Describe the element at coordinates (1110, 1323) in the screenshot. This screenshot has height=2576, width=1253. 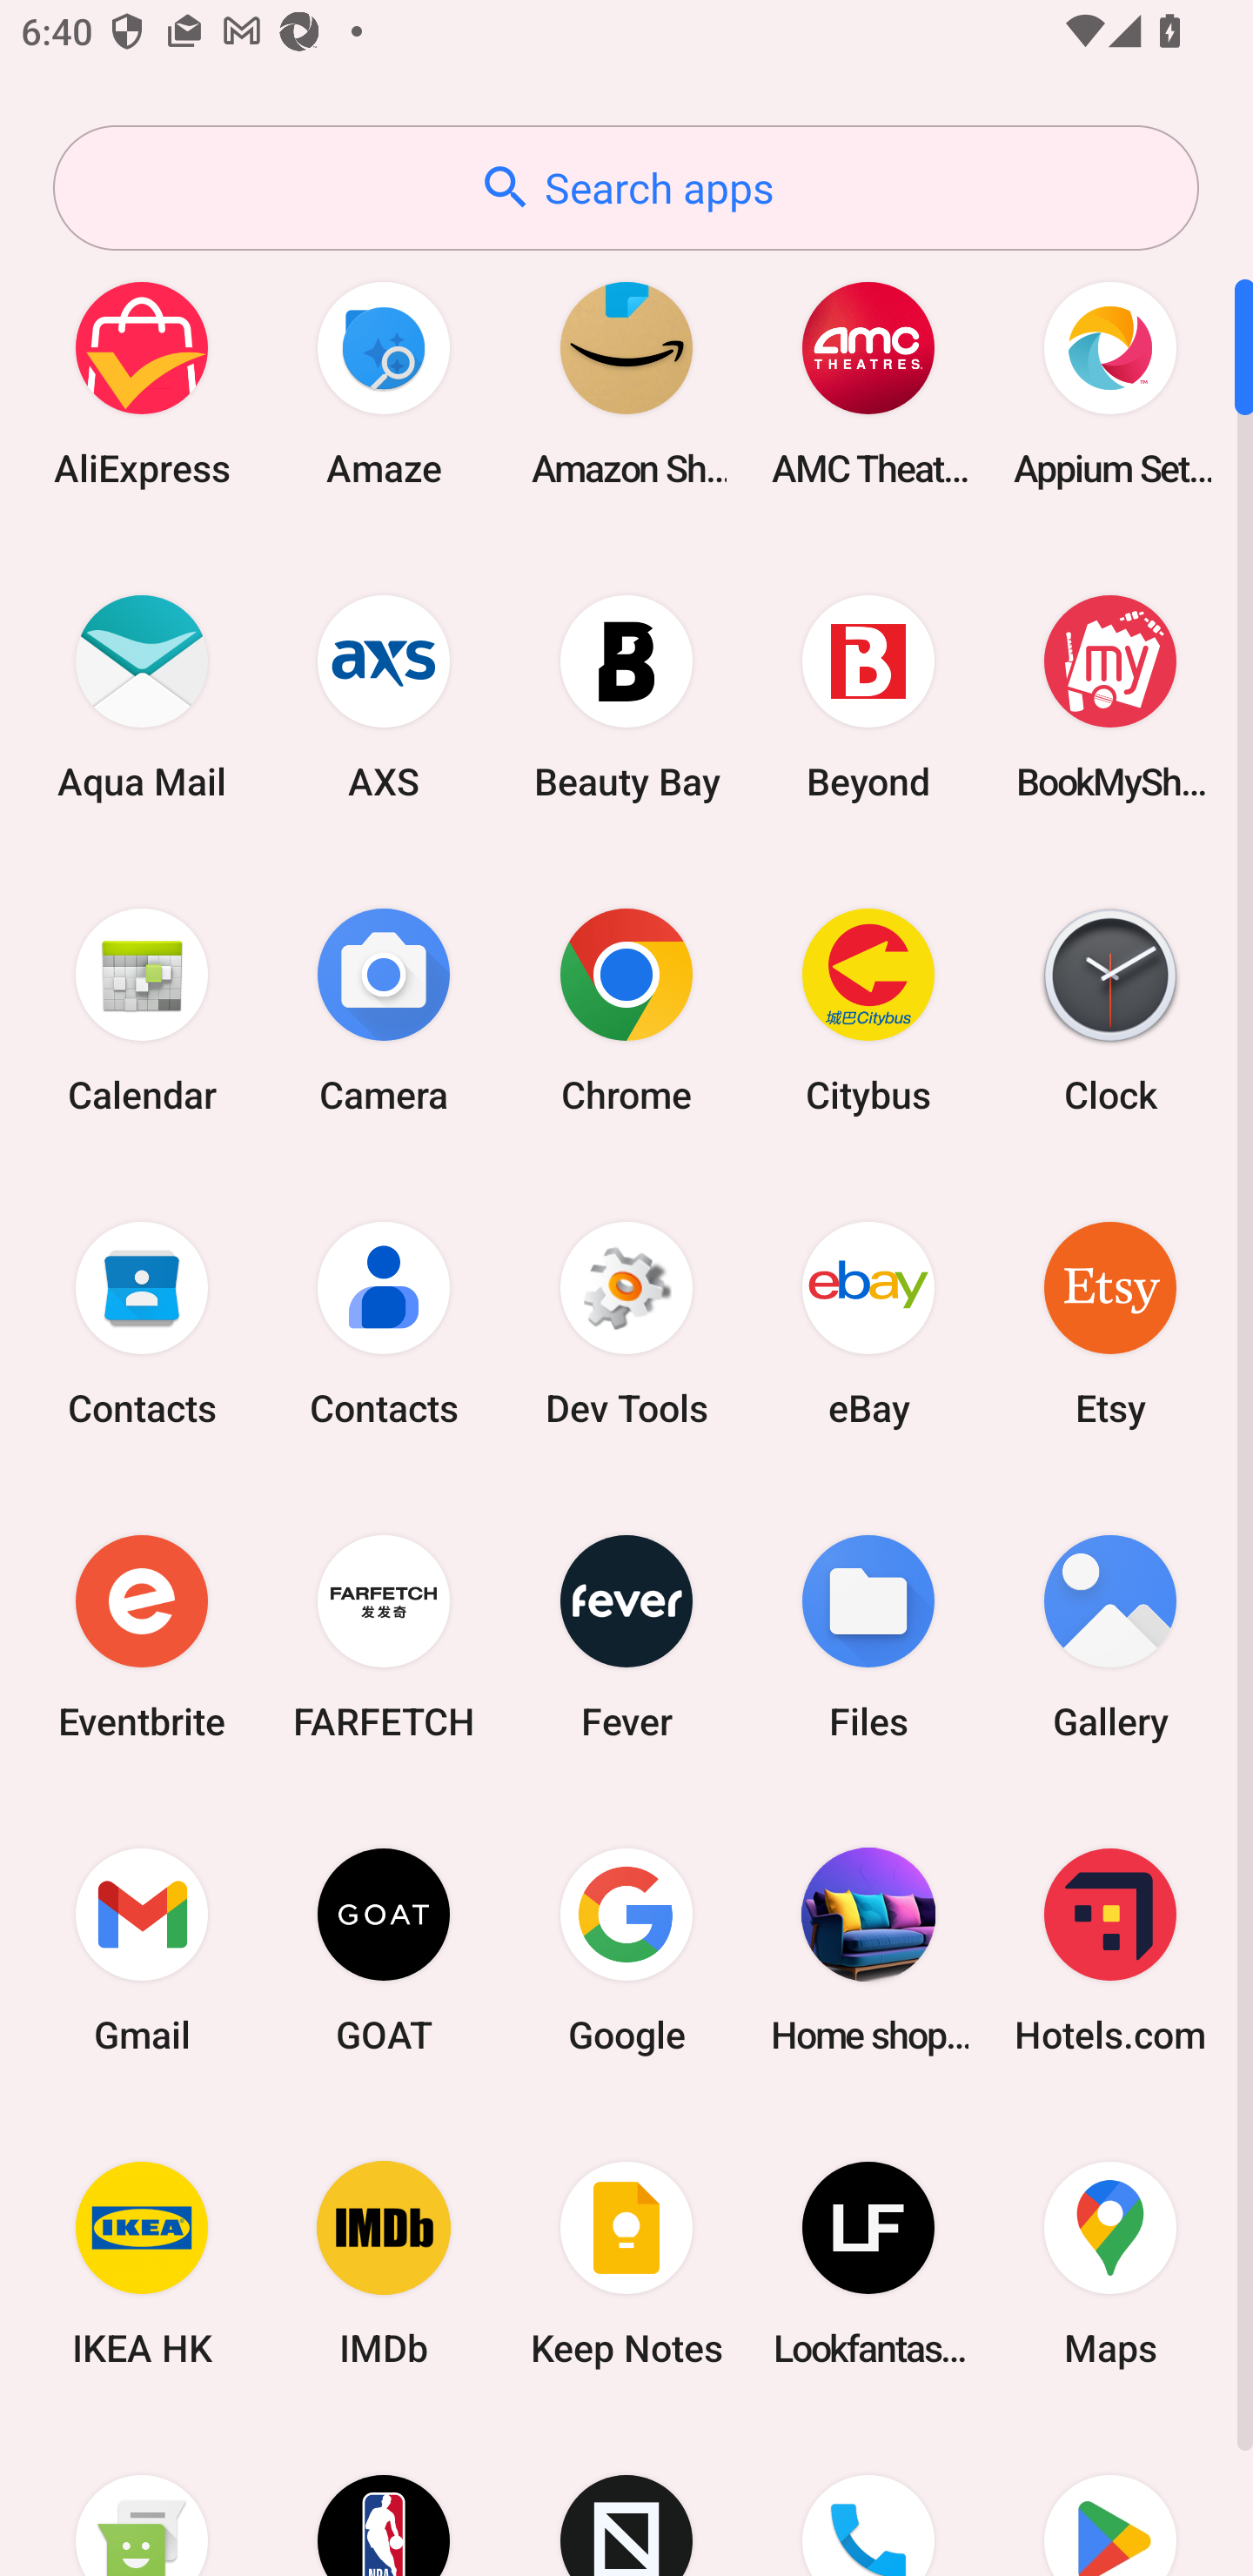
I see `Etsy` at that location.